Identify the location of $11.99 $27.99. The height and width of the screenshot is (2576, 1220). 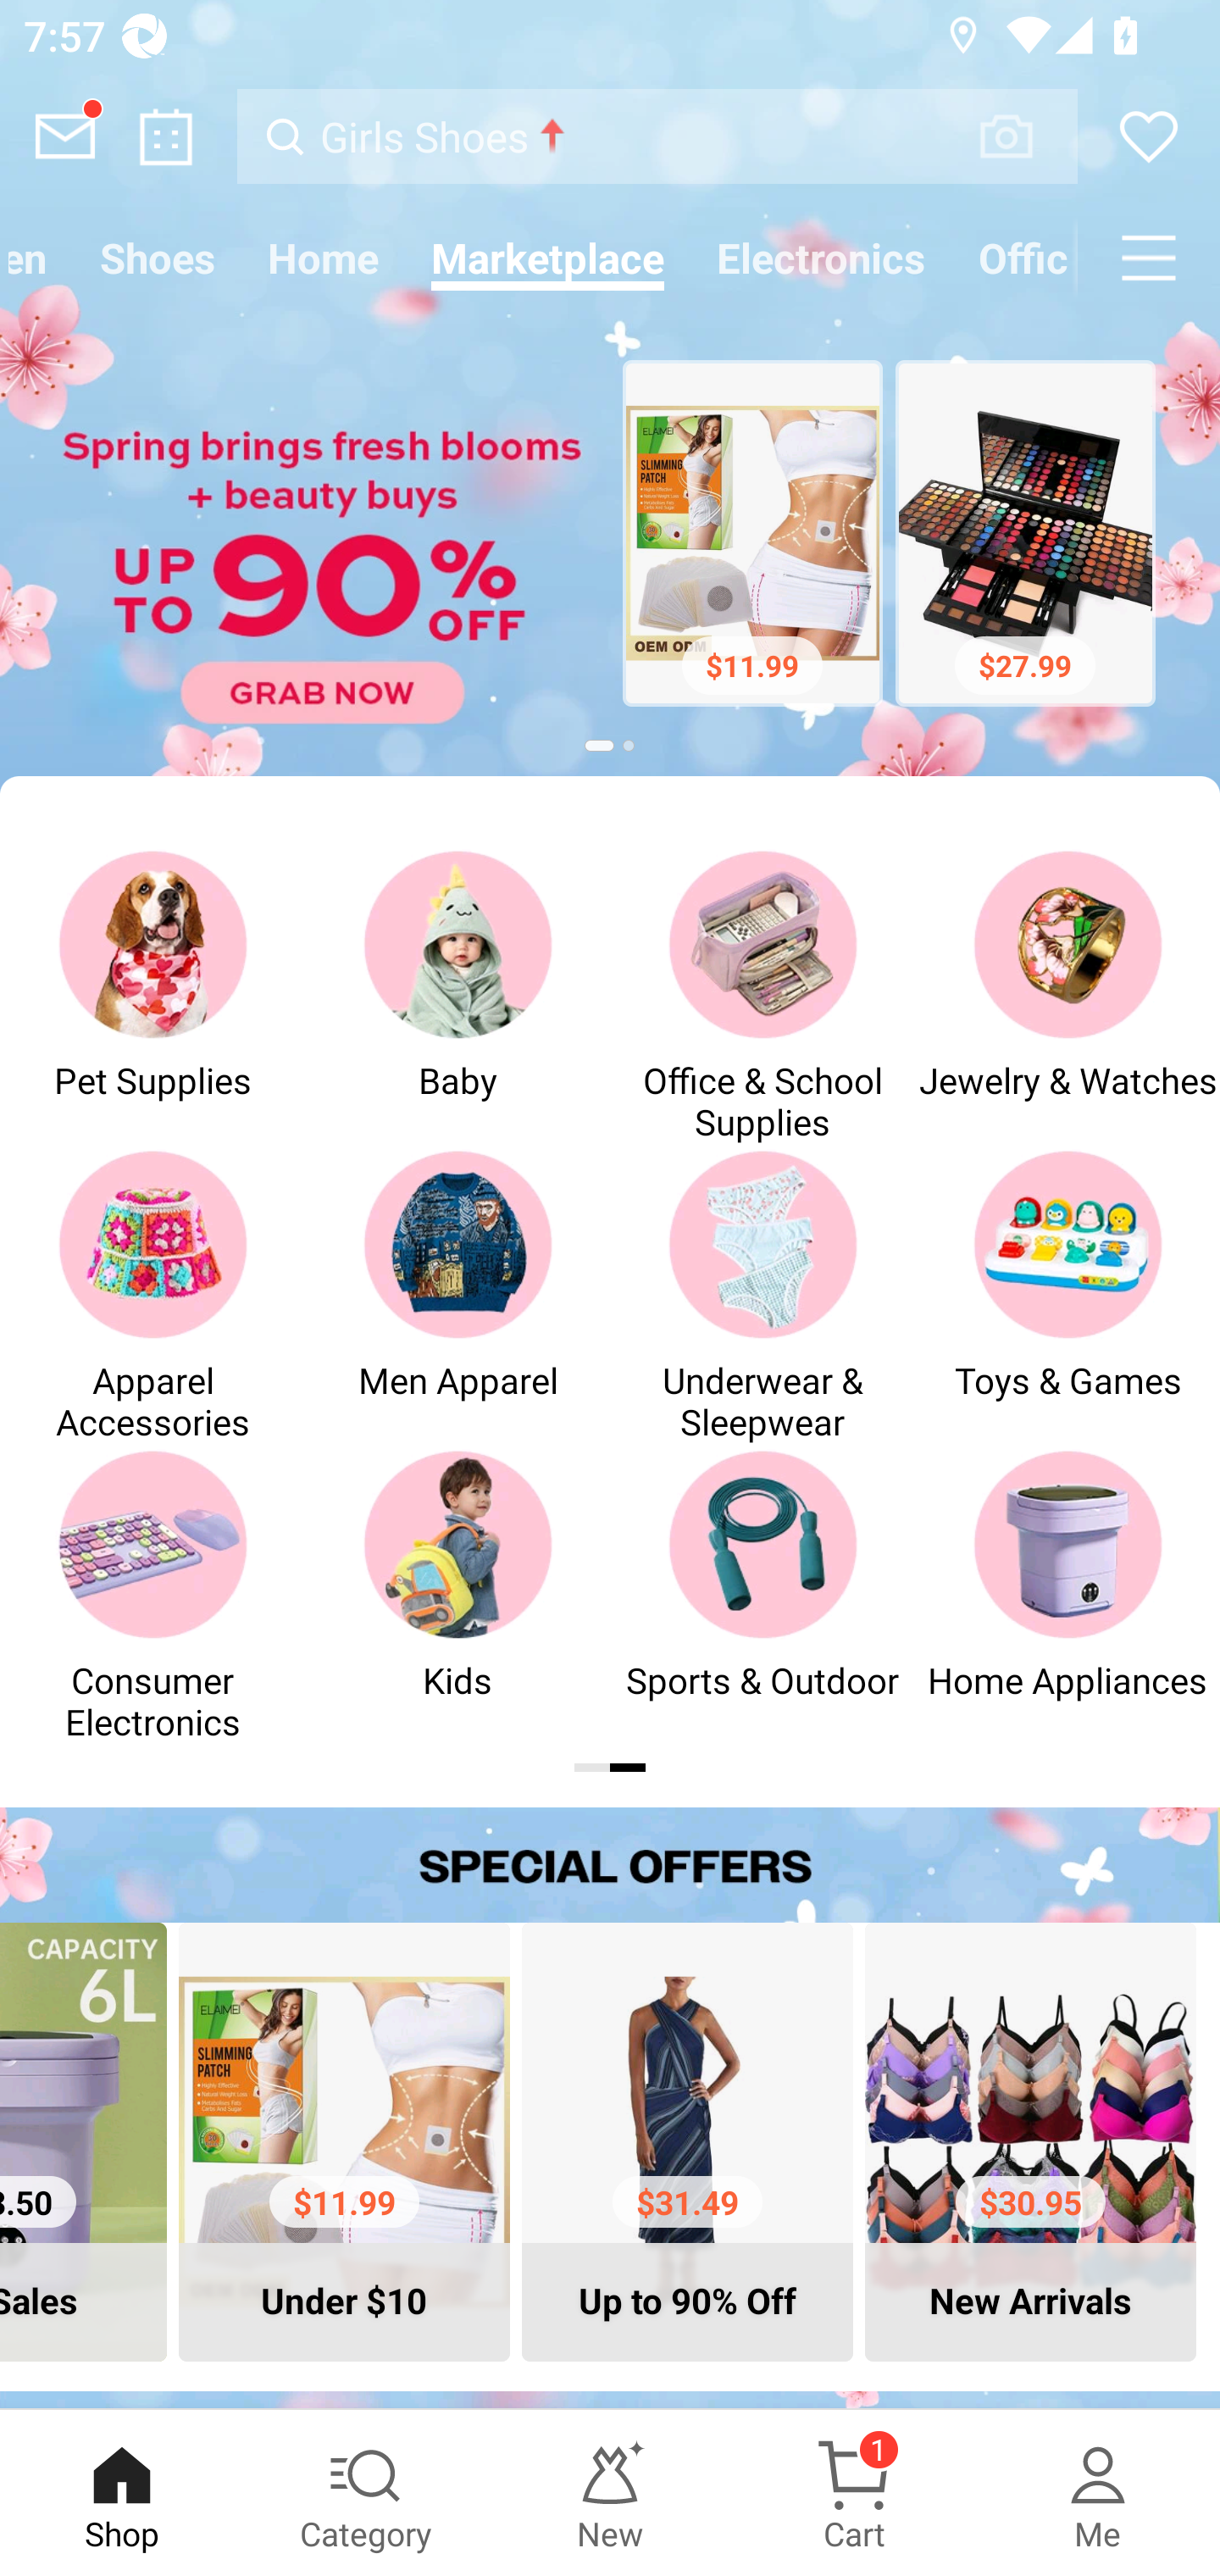
(610, 537).